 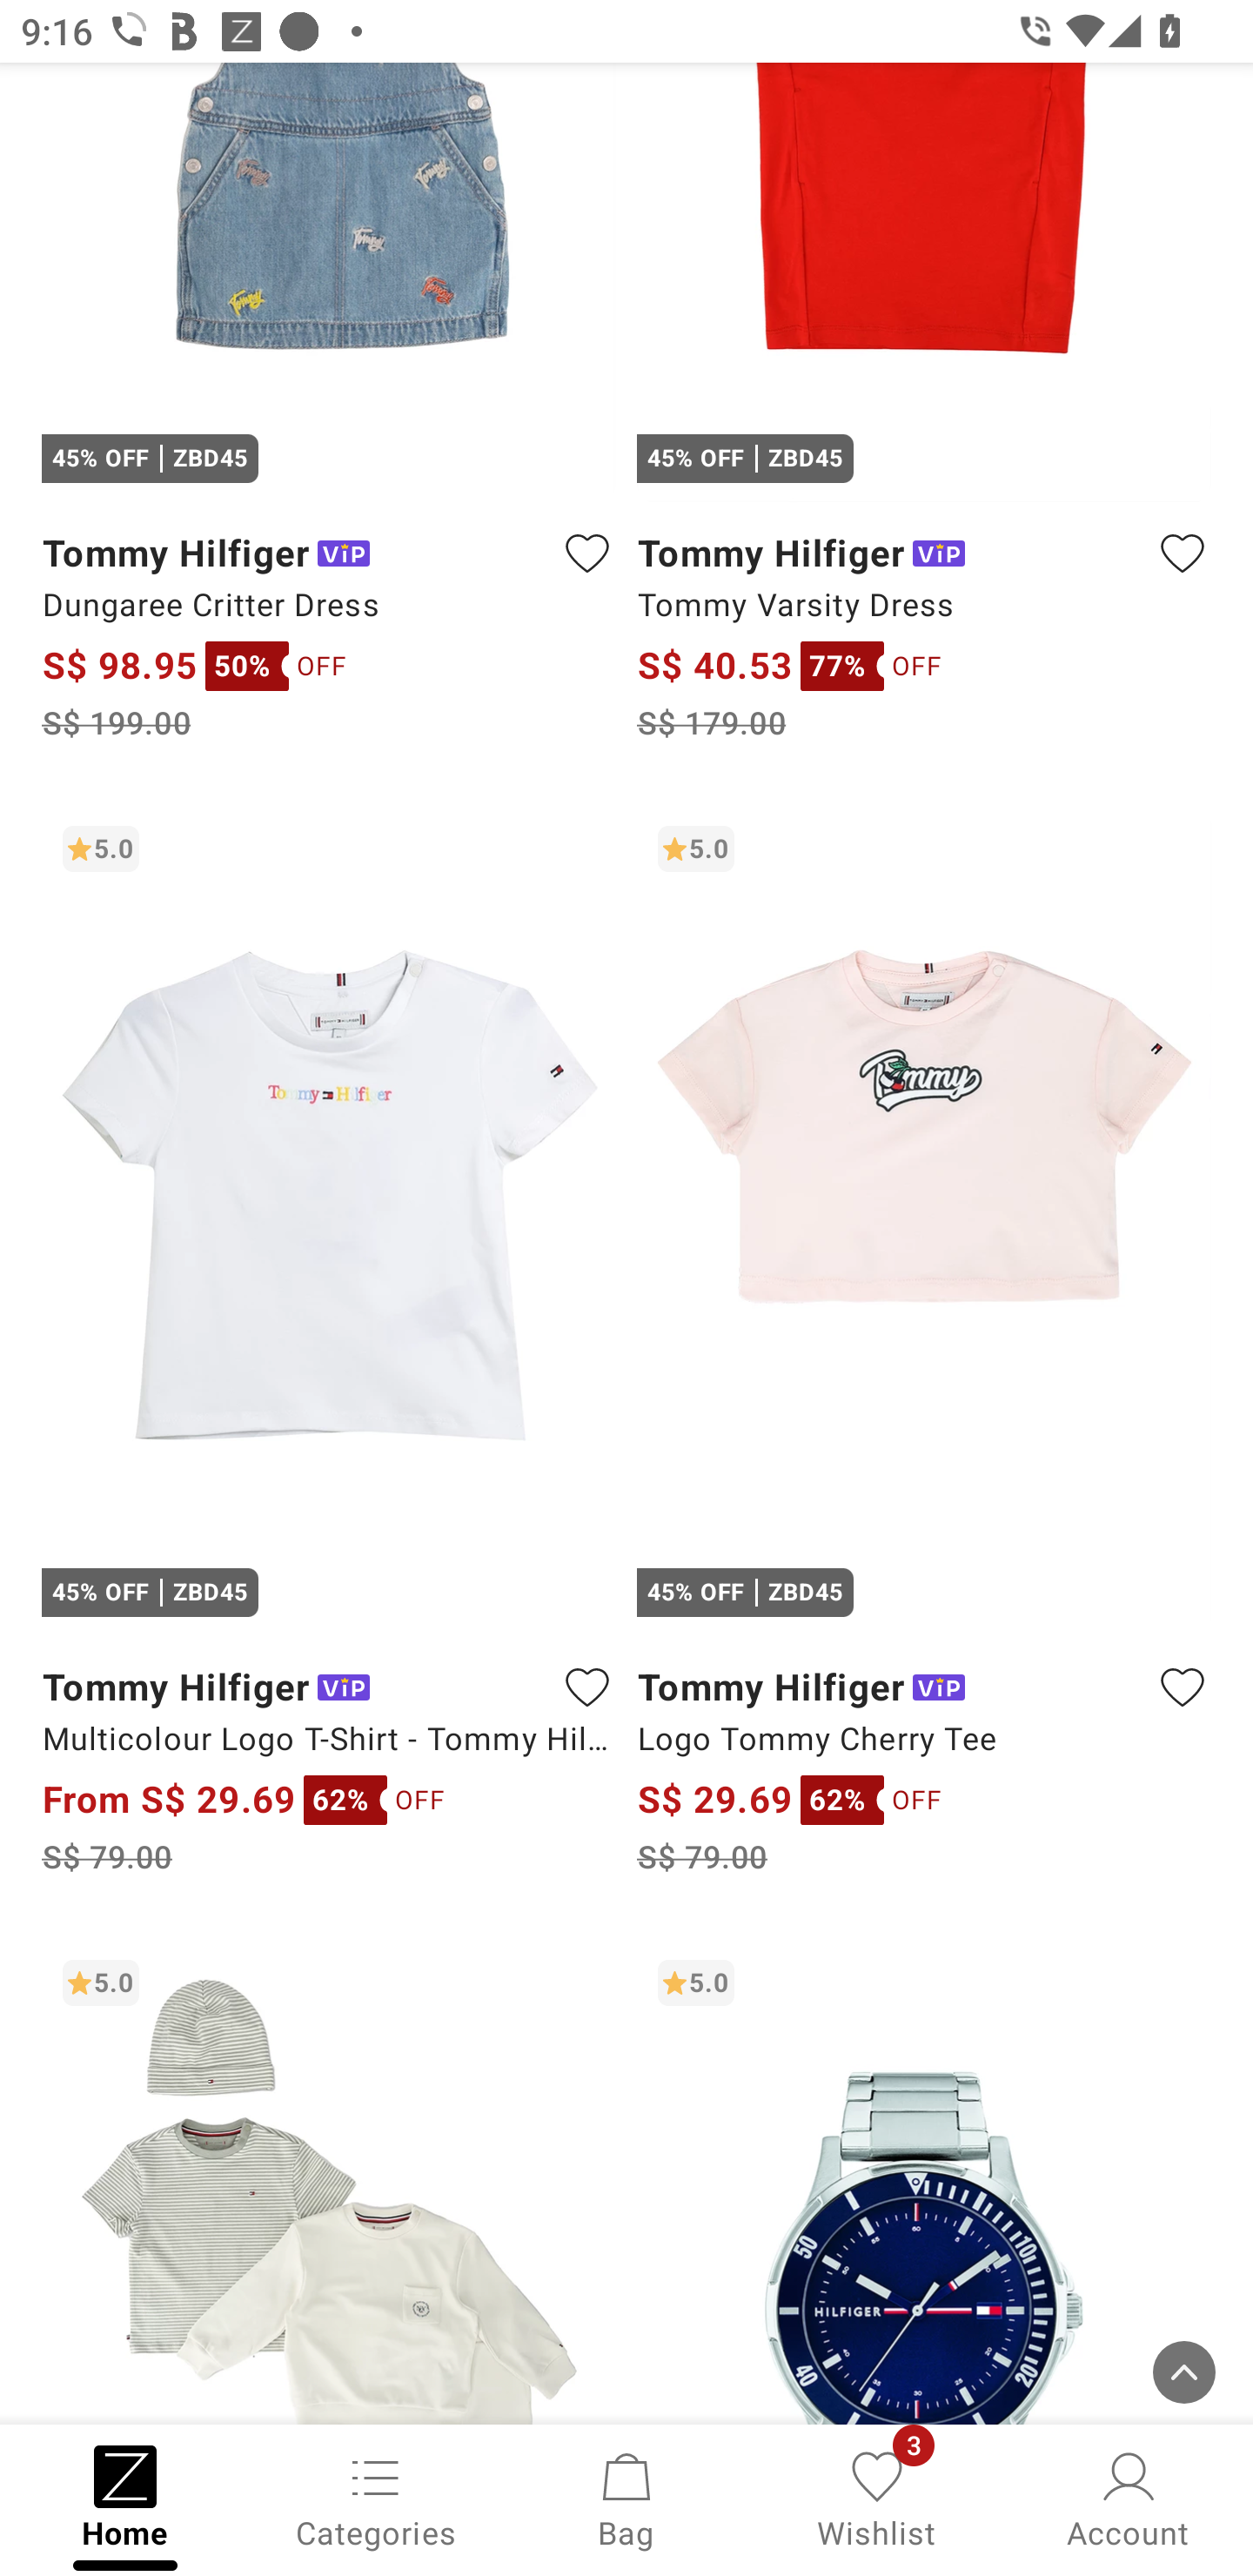 What do you see at coordinates (376, 2498) in the screenshot?
I see `Categories` at bounding box center [376, 2498].